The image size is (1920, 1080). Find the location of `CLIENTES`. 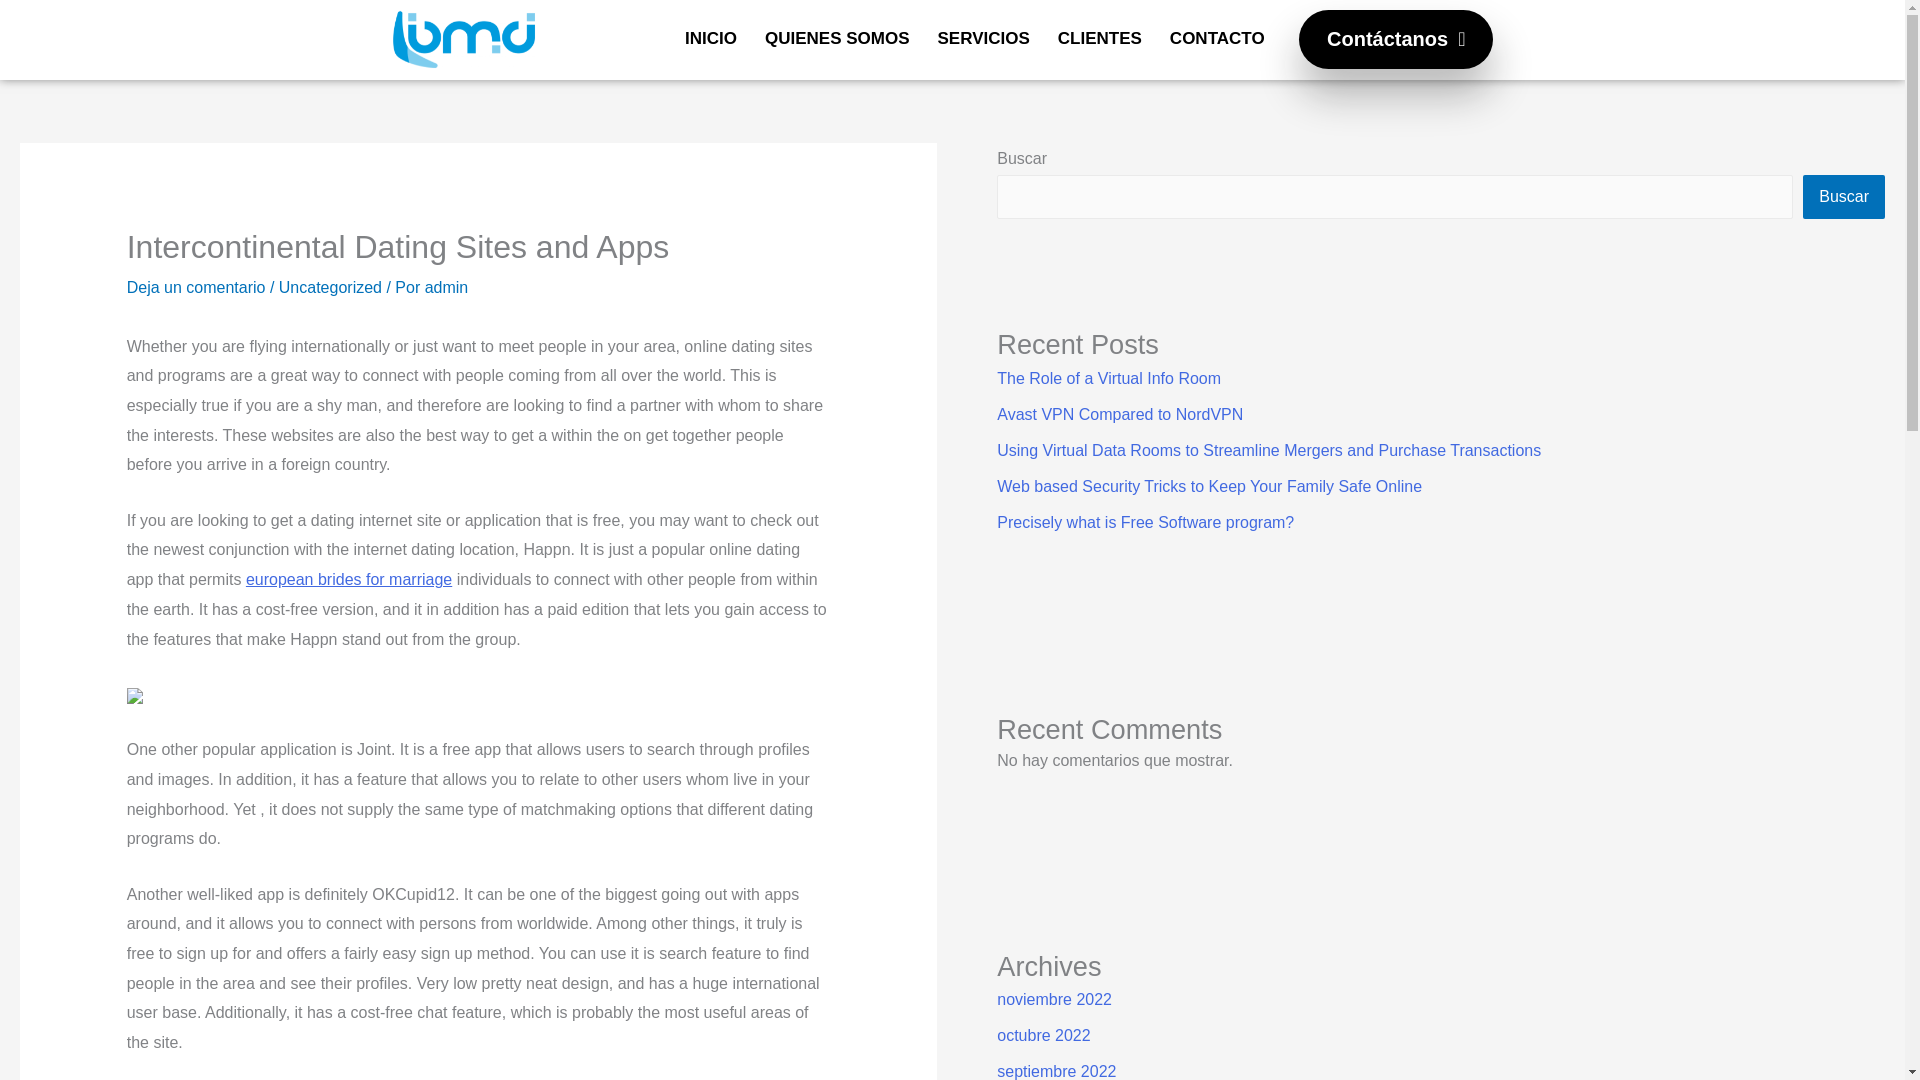

CLIENTES is located at coordinates (1100, 38).